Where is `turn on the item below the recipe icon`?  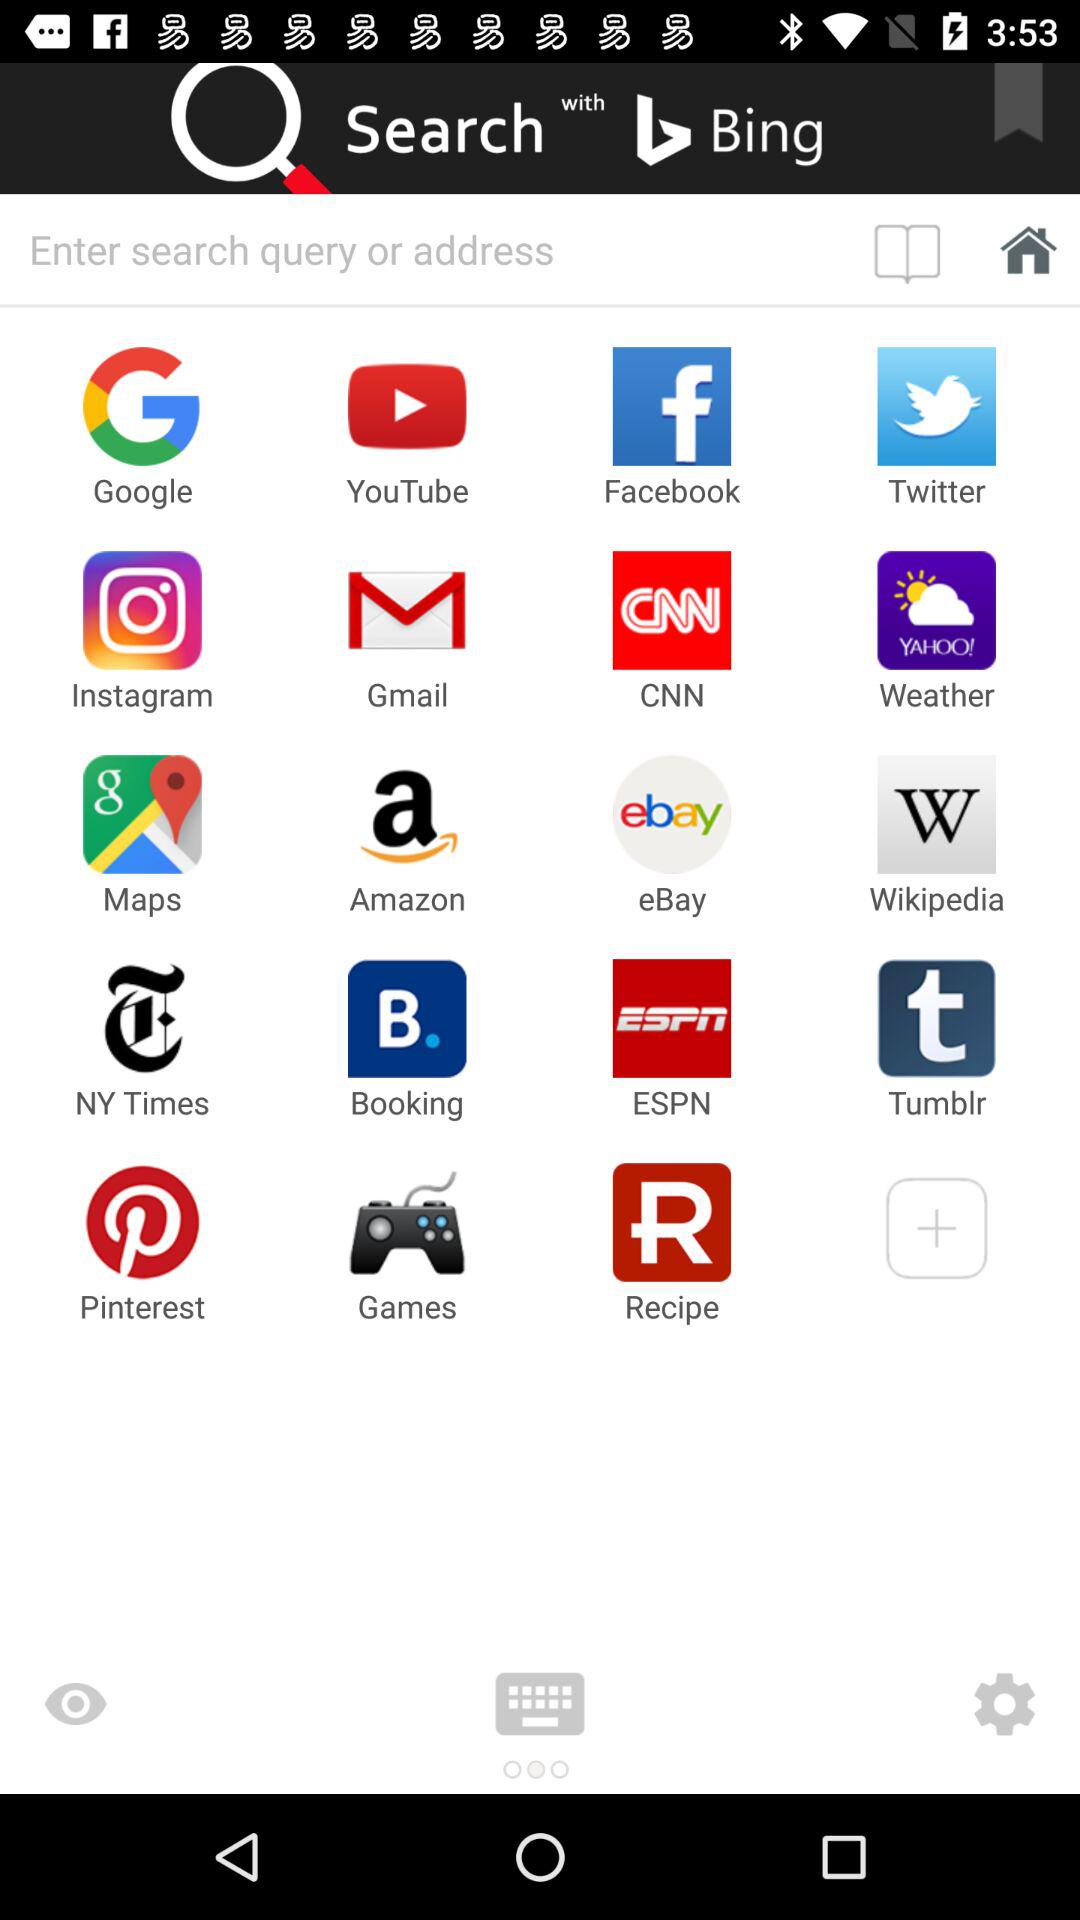 turn on the item below the recipe icon is located at coordinates (886, 1704).